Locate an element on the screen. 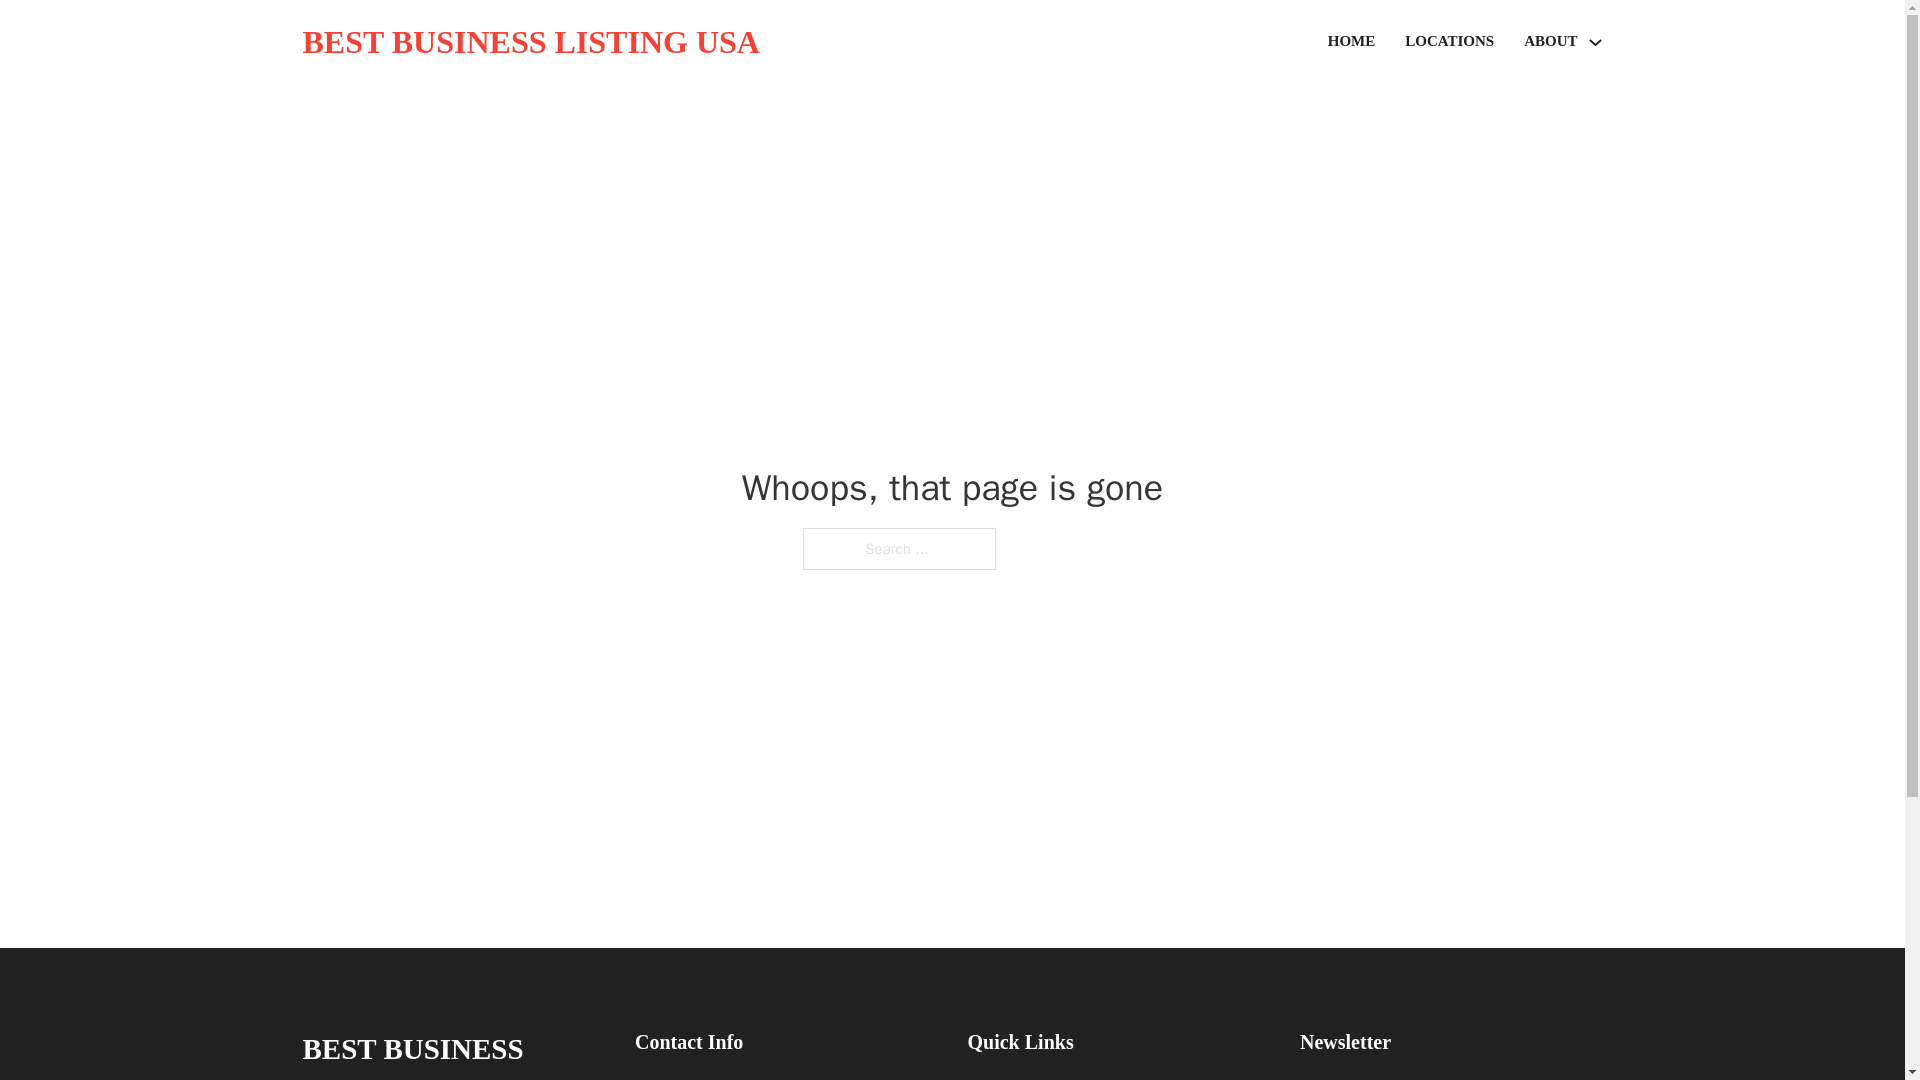 The height and width of the screenshot is (1080, 1920). LOCATIONS is located at coordinates (1449, 42).